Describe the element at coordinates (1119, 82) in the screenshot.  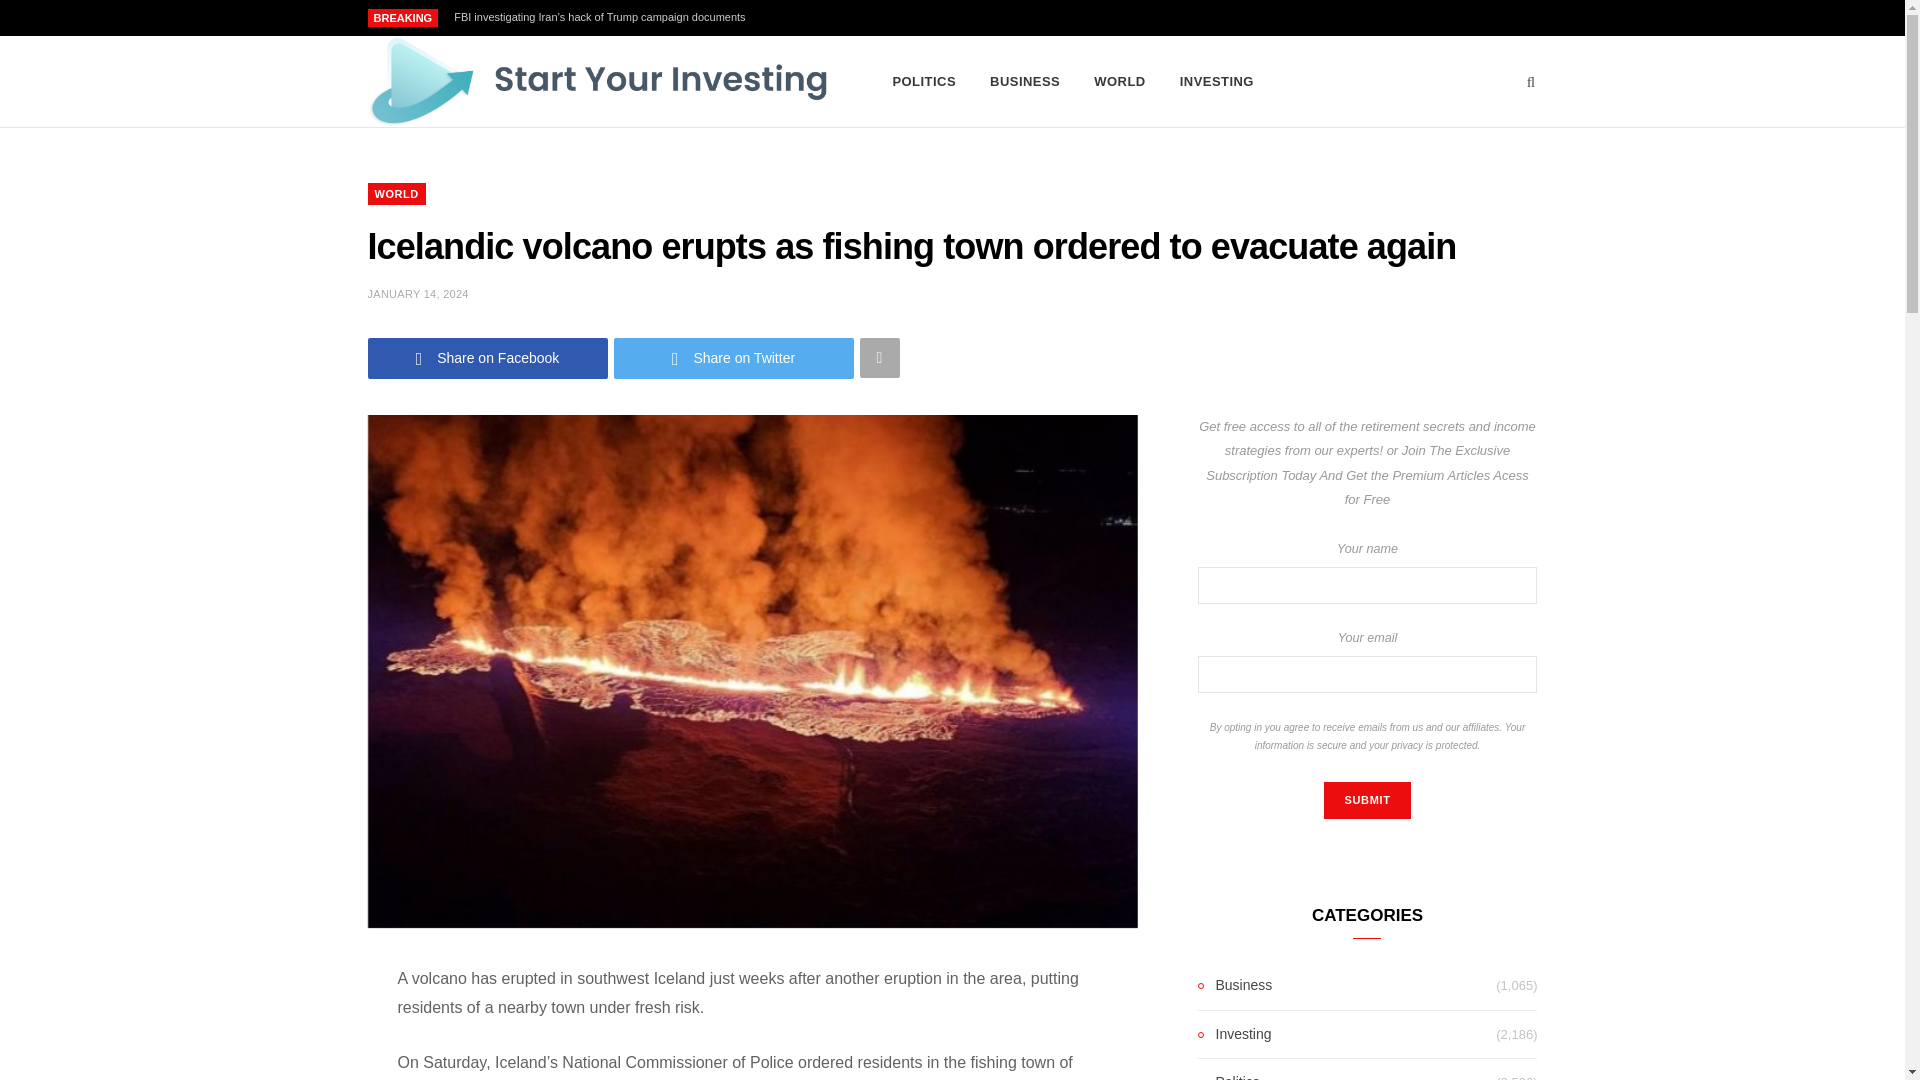
I see `WORLD` at that location.